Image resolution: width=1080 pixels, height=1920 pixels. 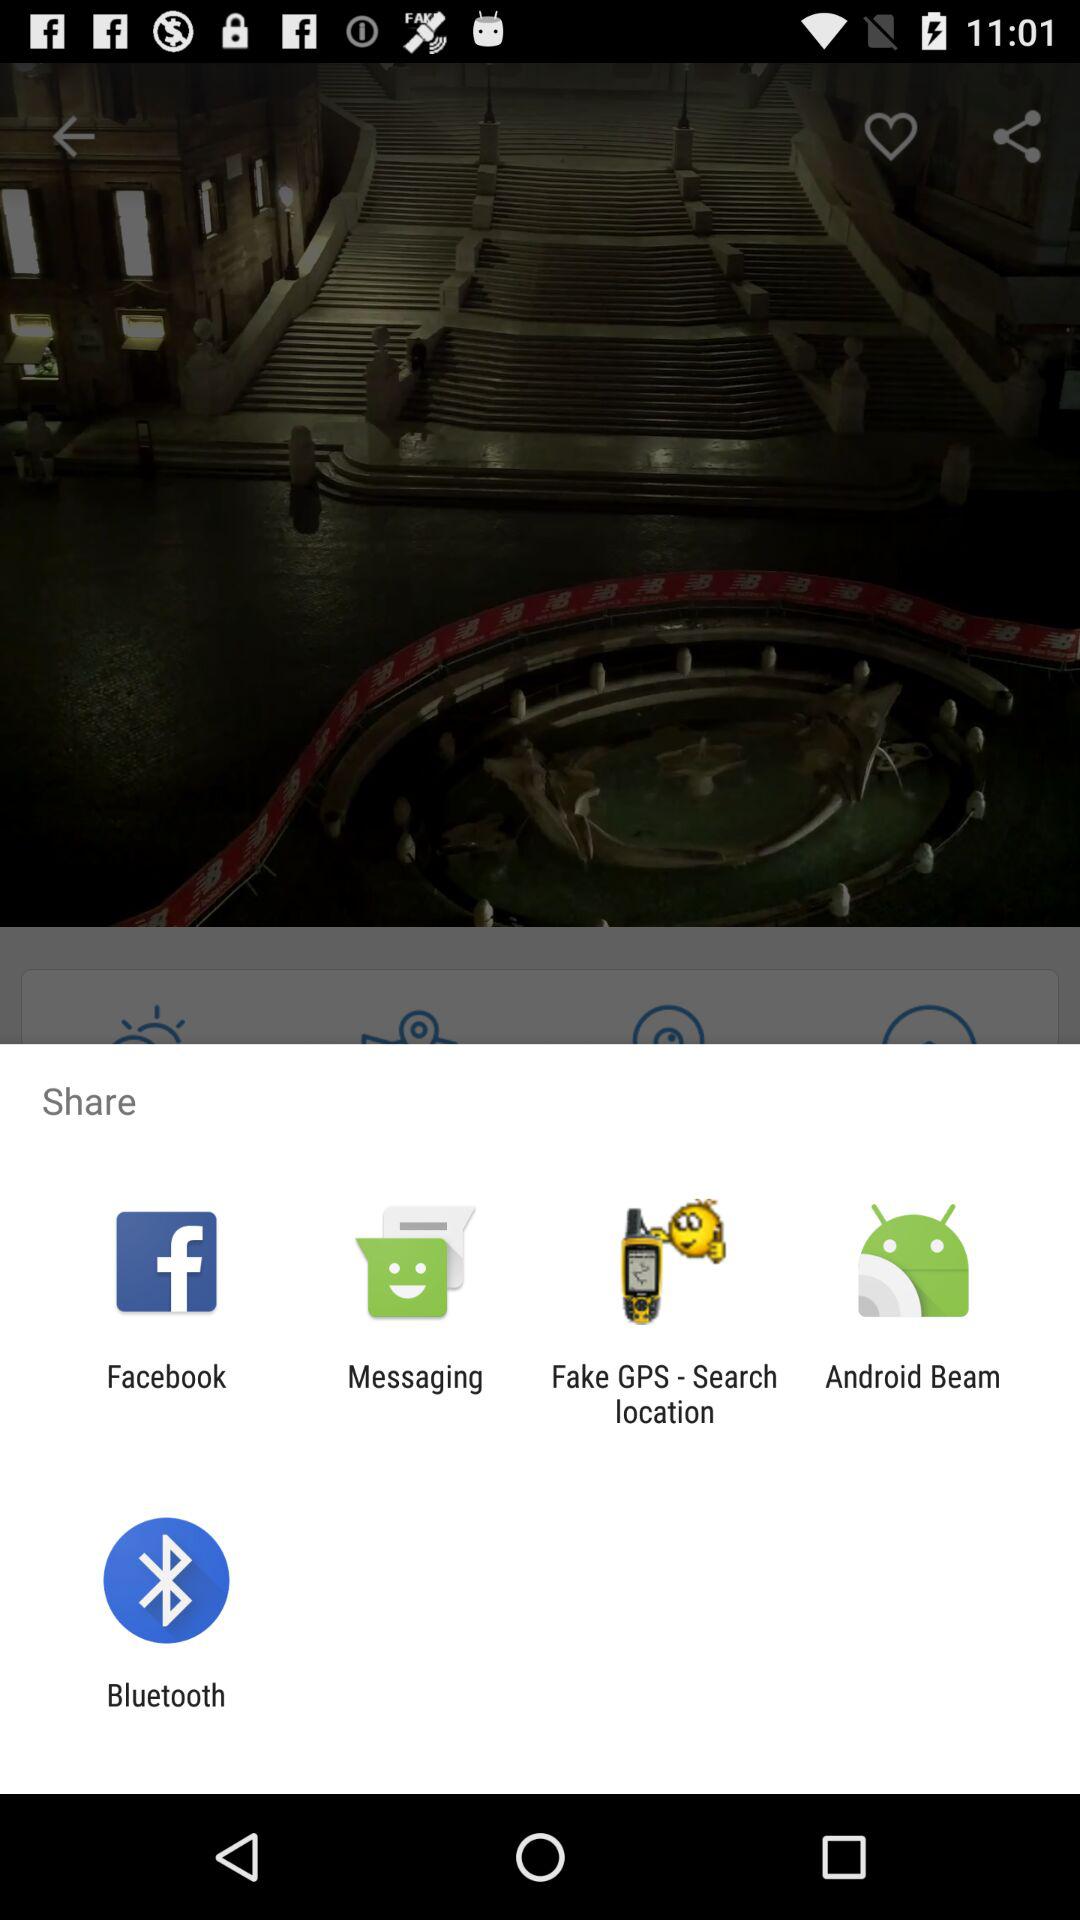 I want to click on open app at the bottom right corner, so click(x=913, y=1393).